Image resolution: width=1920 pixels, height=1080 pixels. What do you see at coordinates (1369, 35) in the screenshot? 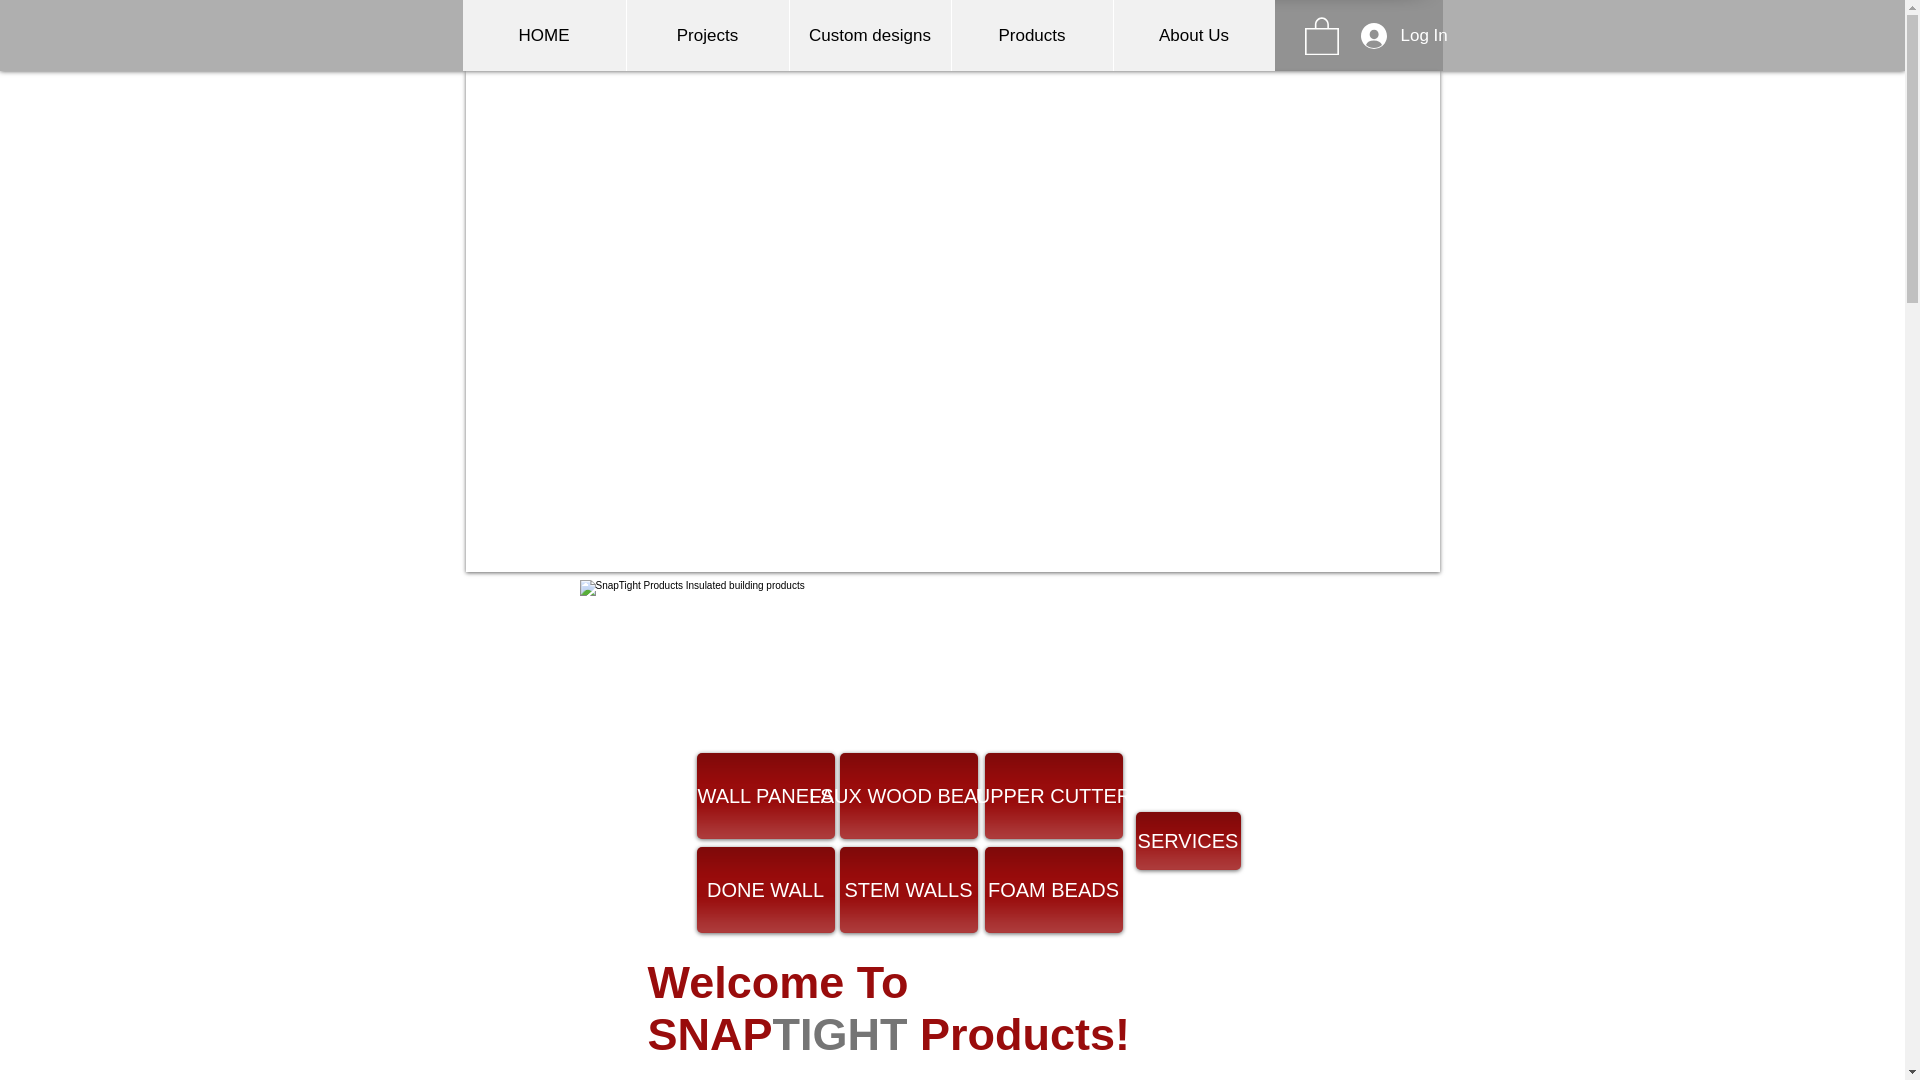
I see `Log In` at bounding box center [1369, 35].